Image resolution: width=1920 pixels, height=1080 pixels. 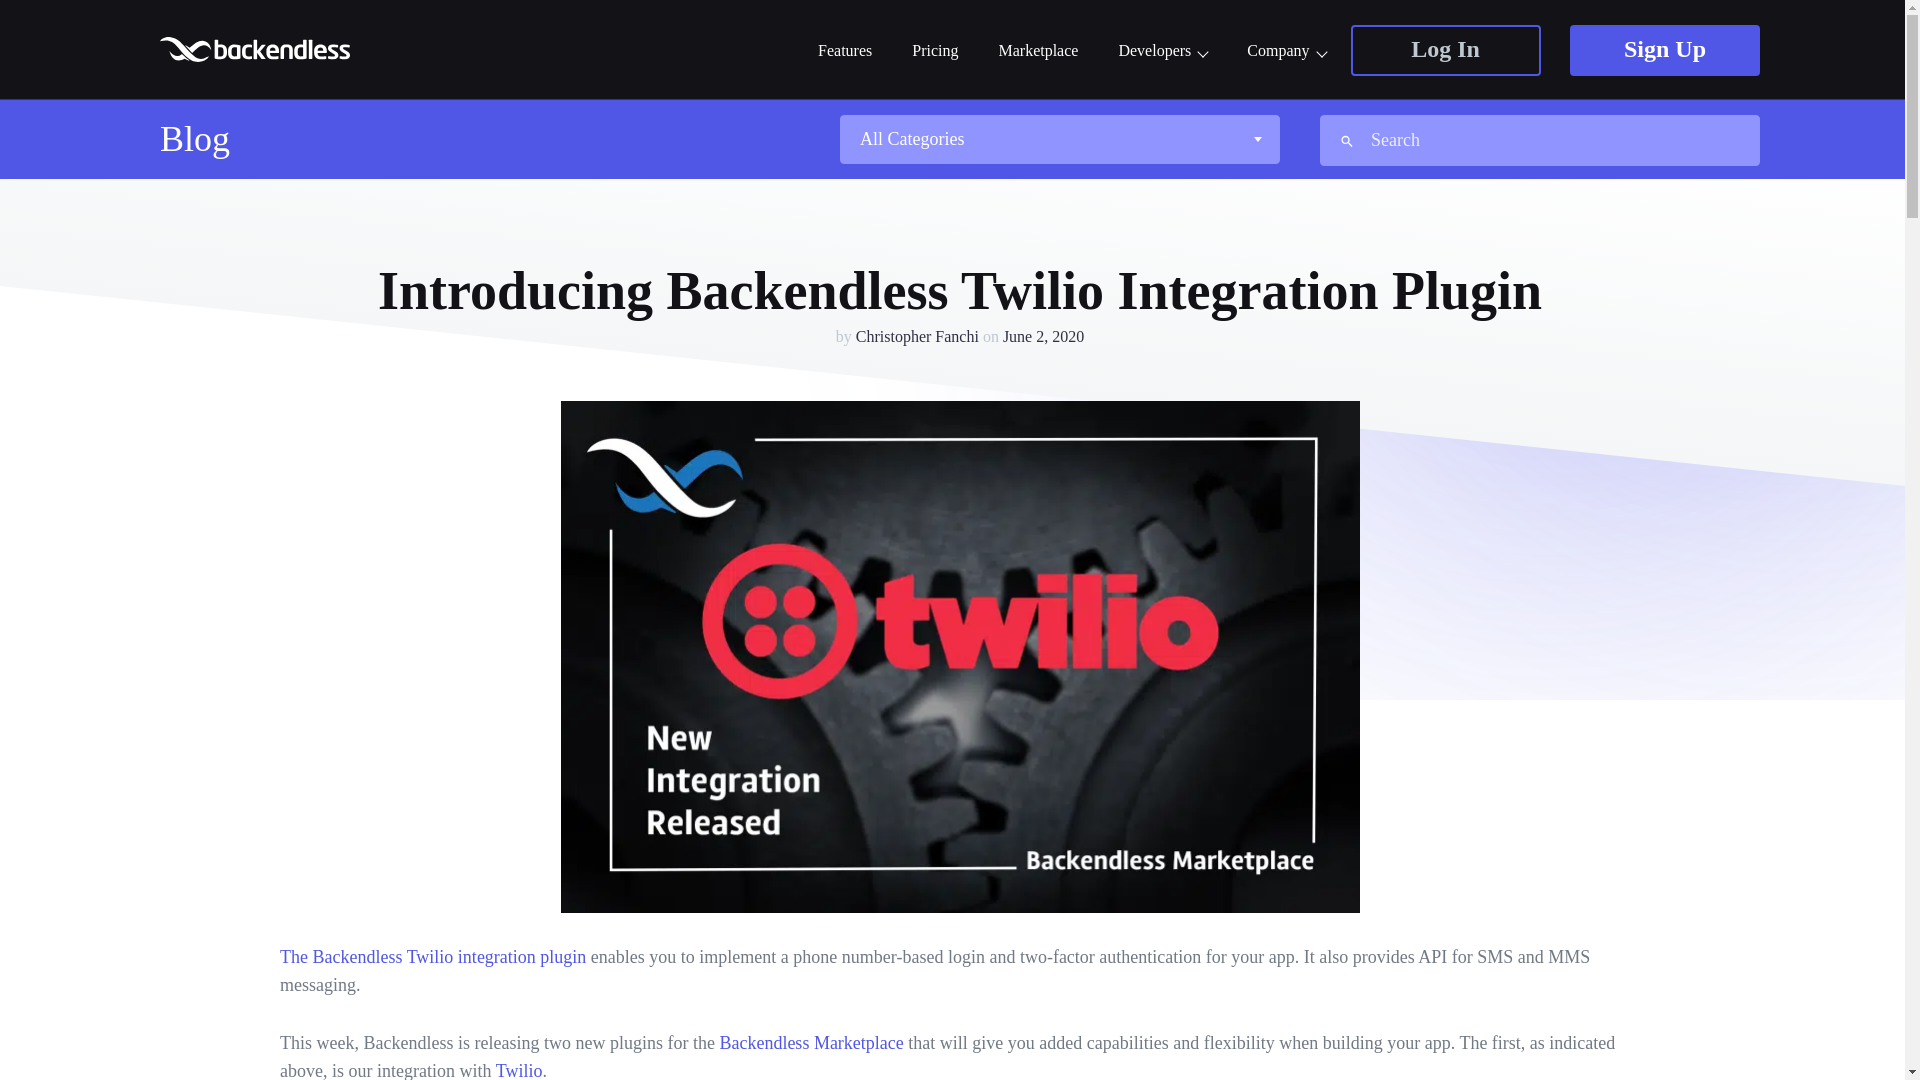 What do you see at coordinates (935, 51) in the screenshot?
I see `Pricing` at bounding box center [935, 51].